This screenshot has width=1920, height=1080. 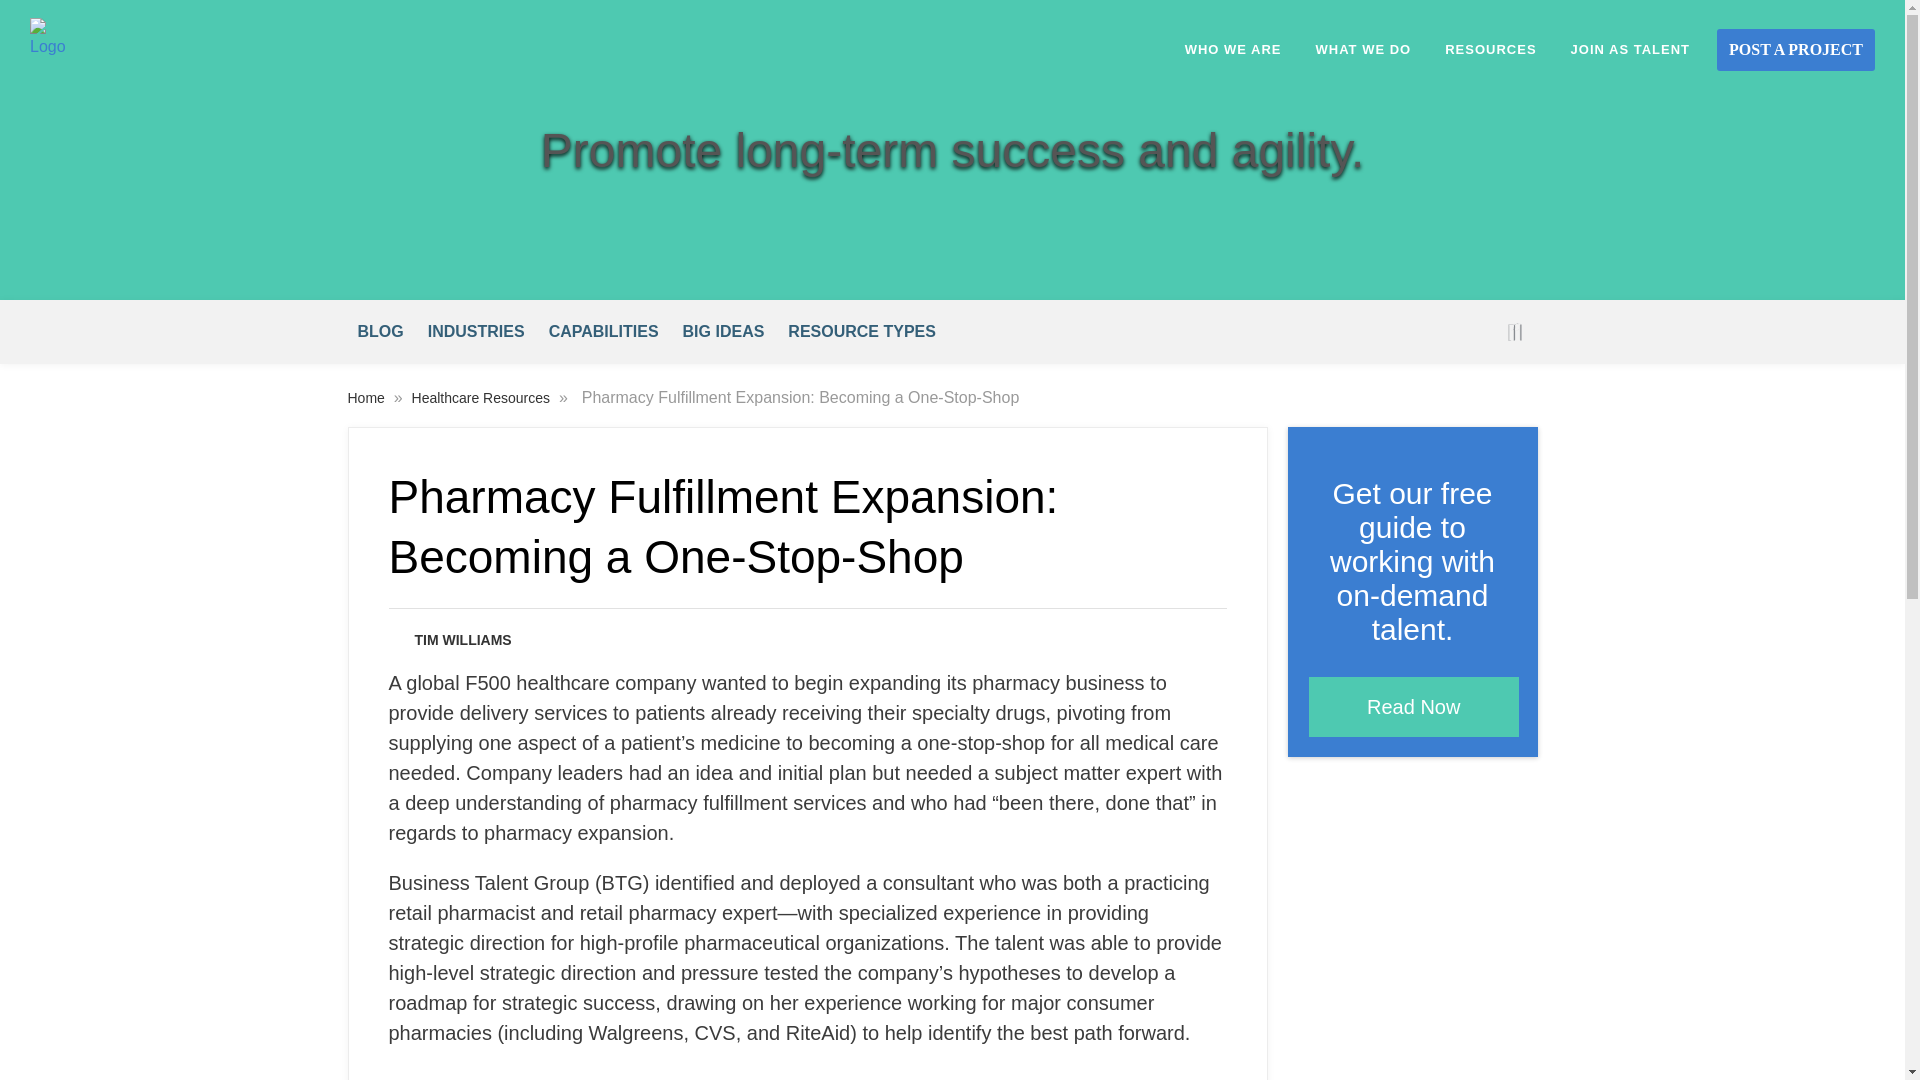 What do you see at coordinates (1364, 50) in the screenshot?
I see `WHAT WE DO` at bounding box center [1364, 50].